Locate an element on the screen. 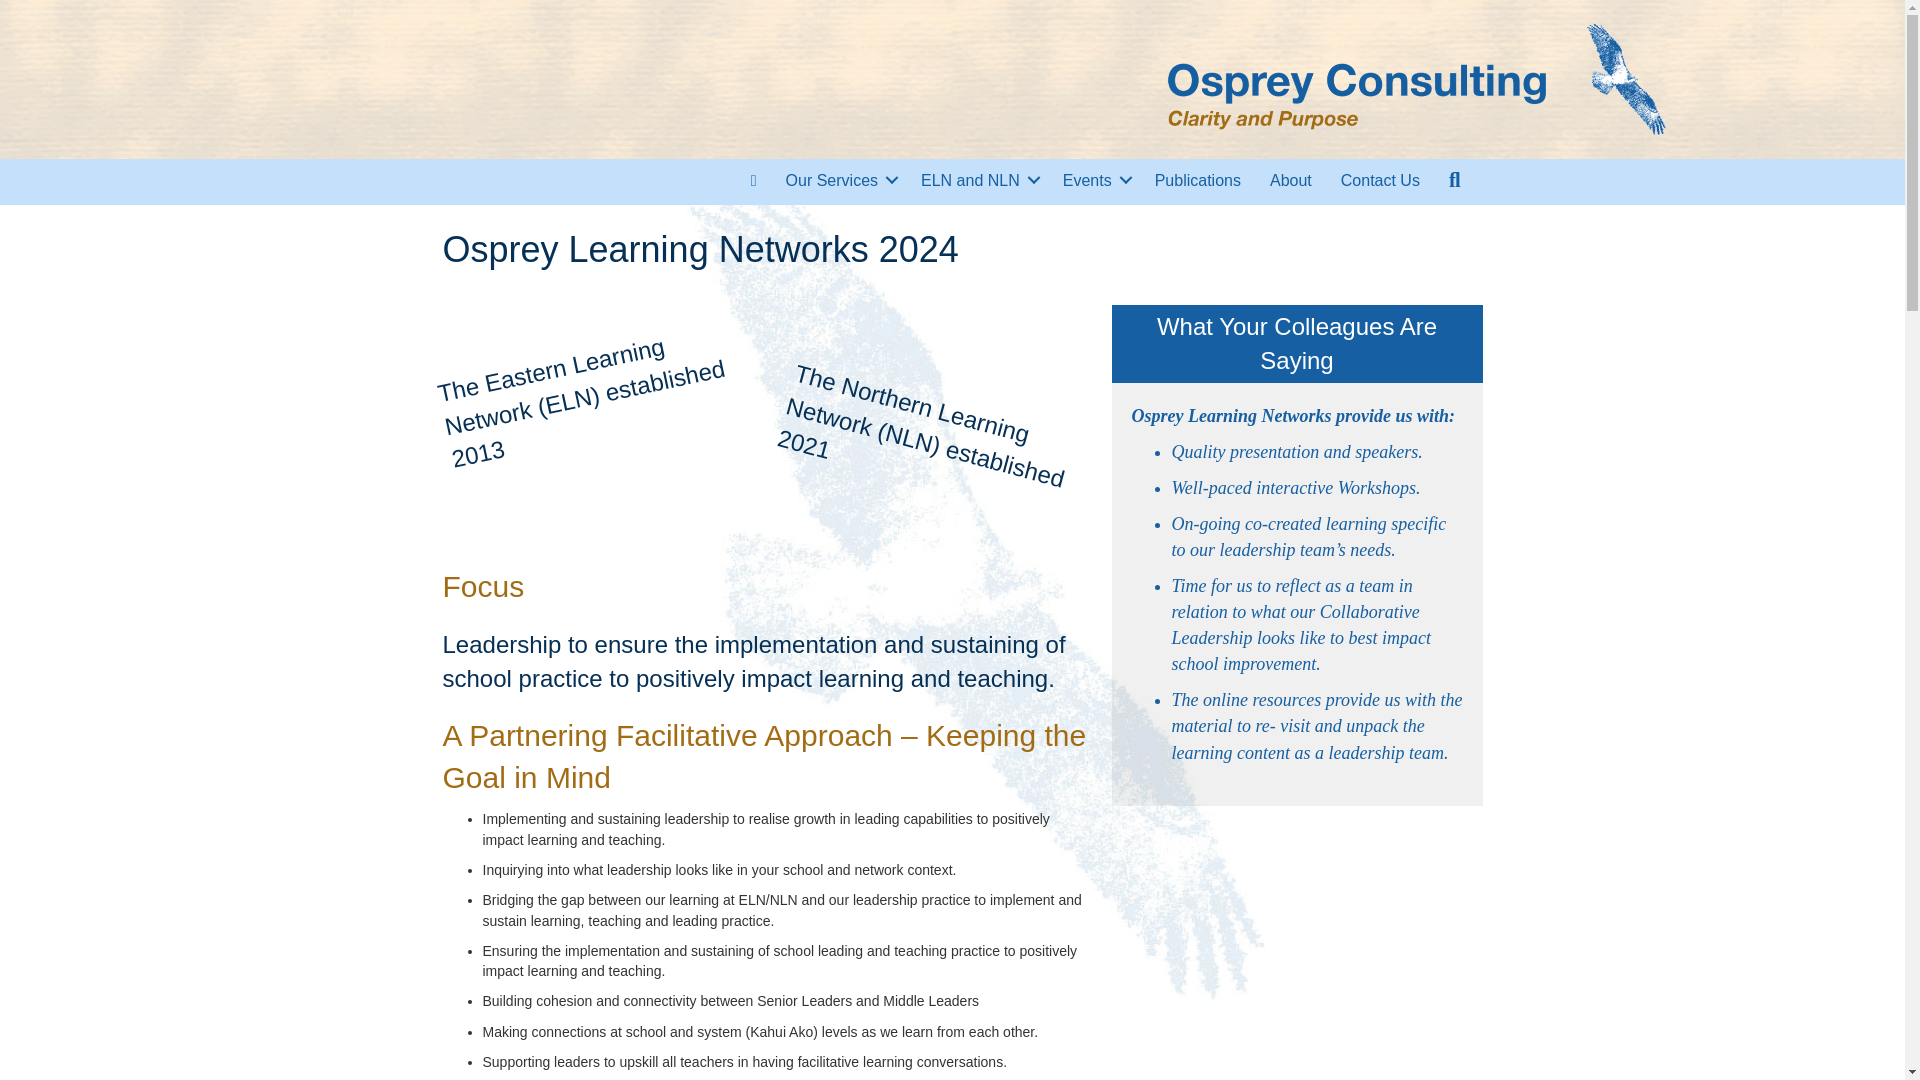 Image resolution: width=1920 pixels, height=1080 pixels. ELN and NLN is located at coordinates (977, 180).